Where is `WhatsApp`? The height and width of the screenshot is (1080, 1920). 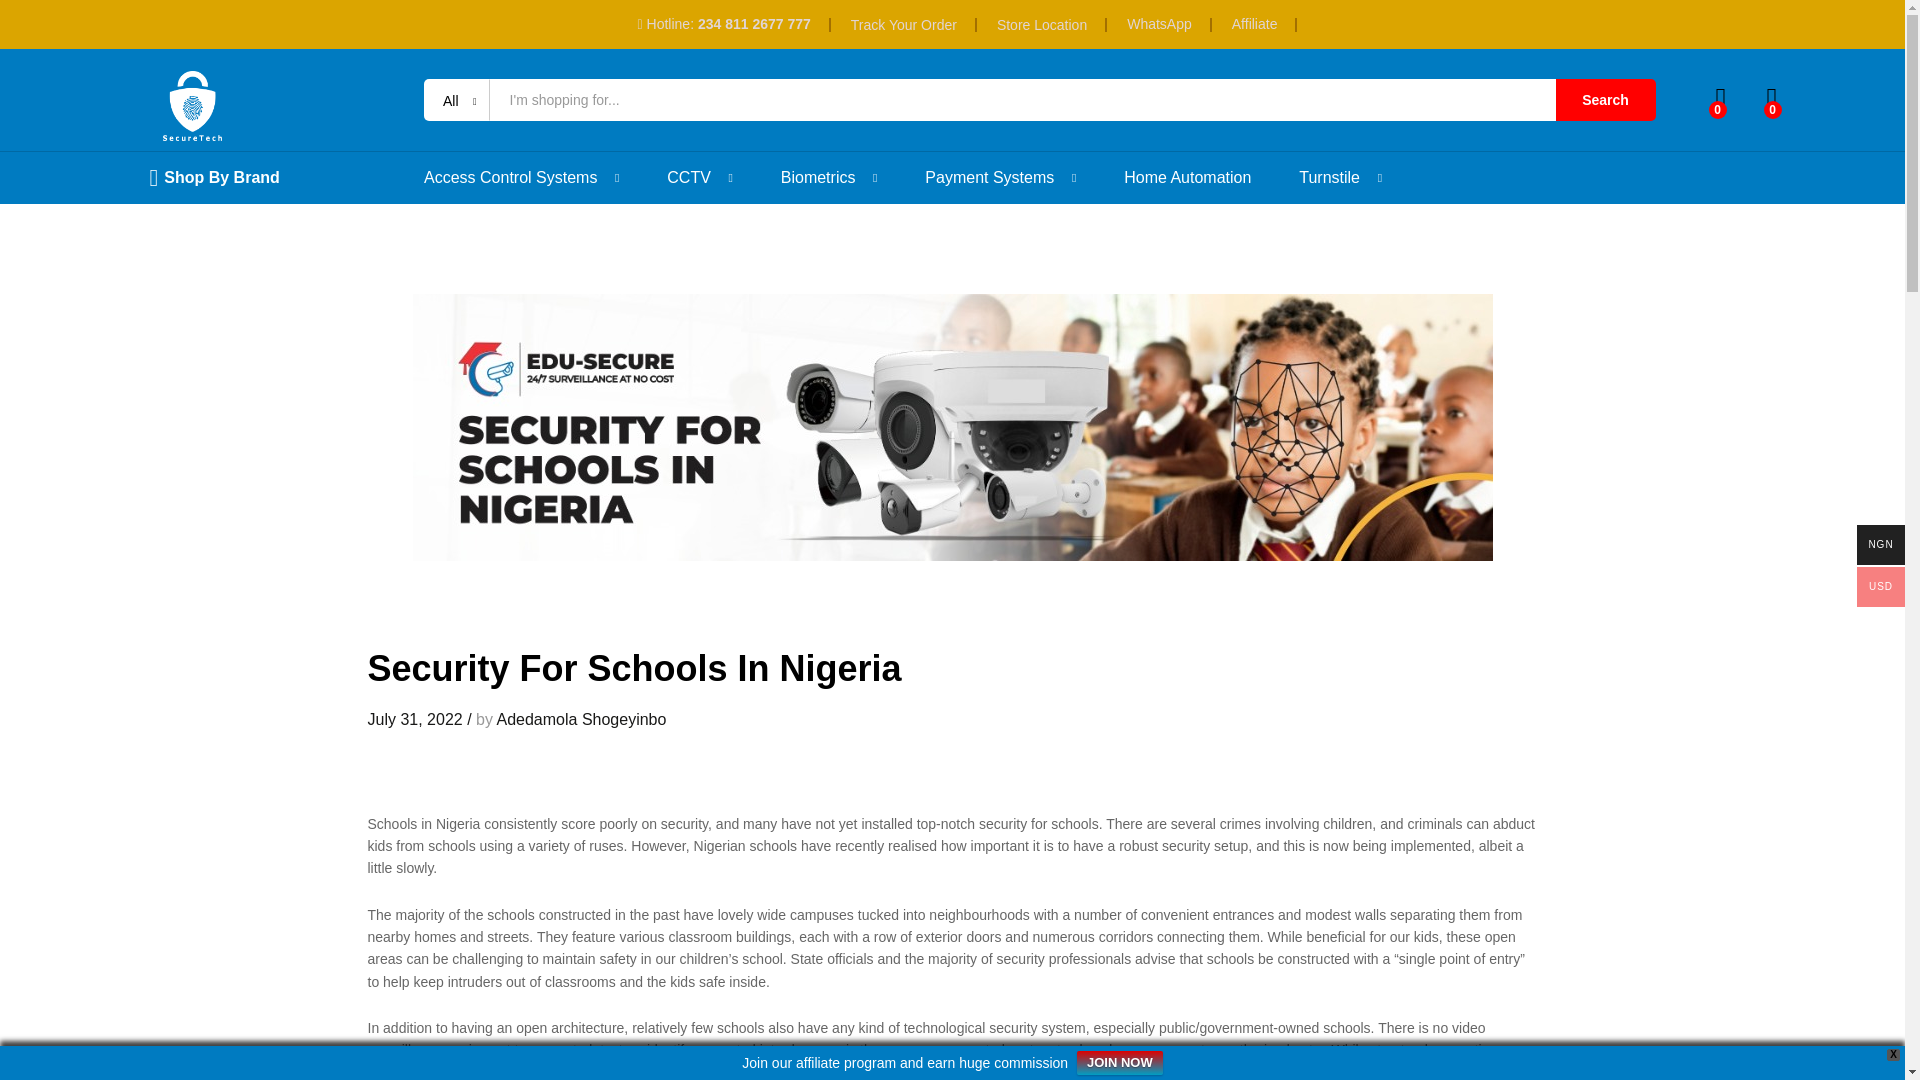
WhatsApp is located at coordinates (1160, 24).